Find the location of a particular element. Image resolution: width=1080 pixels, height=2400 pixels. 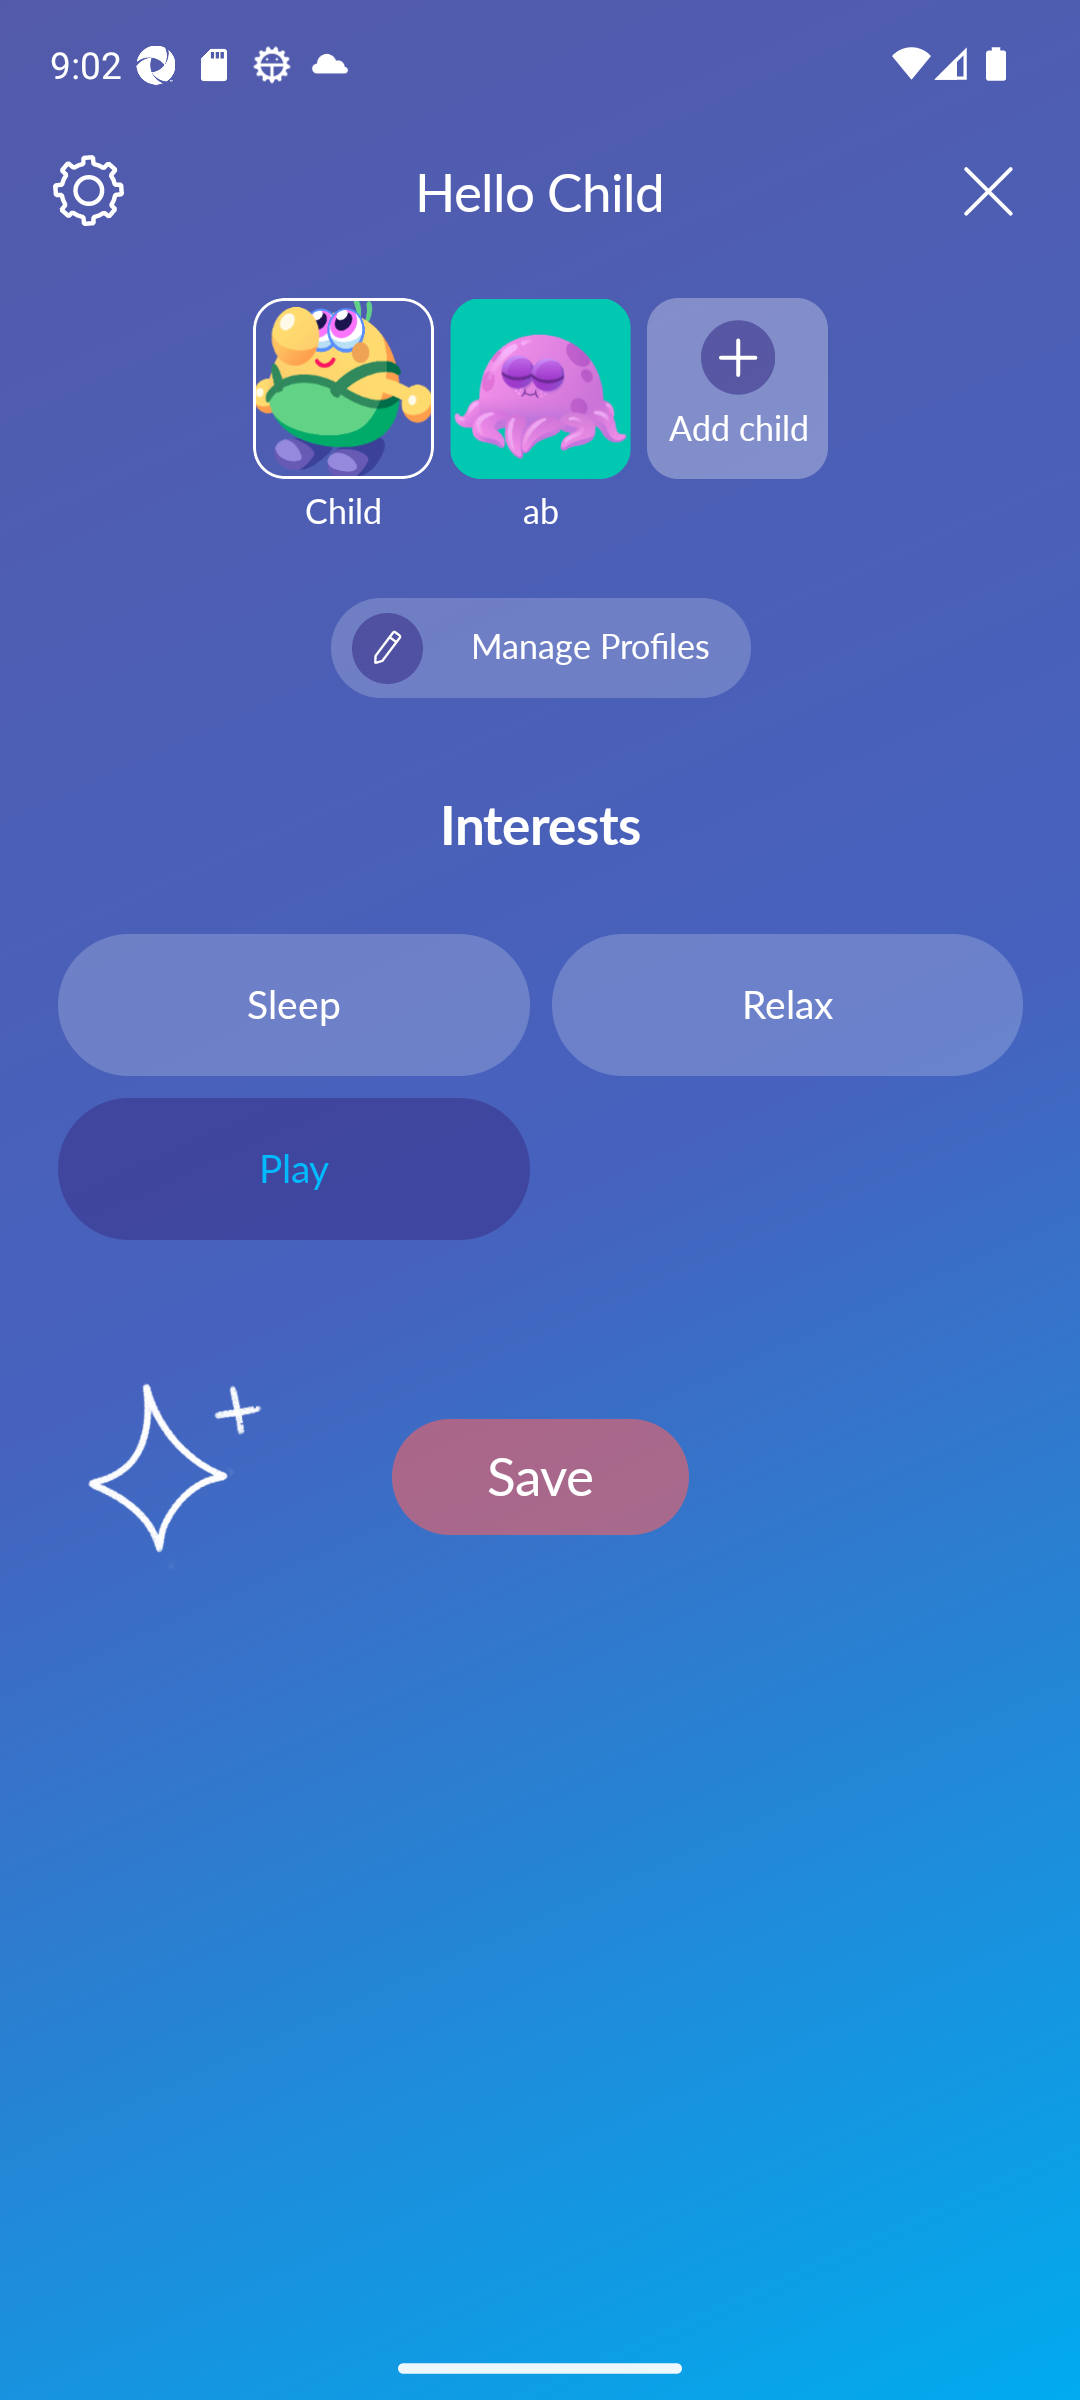

Sleep is located at coordinates (294, 1004).